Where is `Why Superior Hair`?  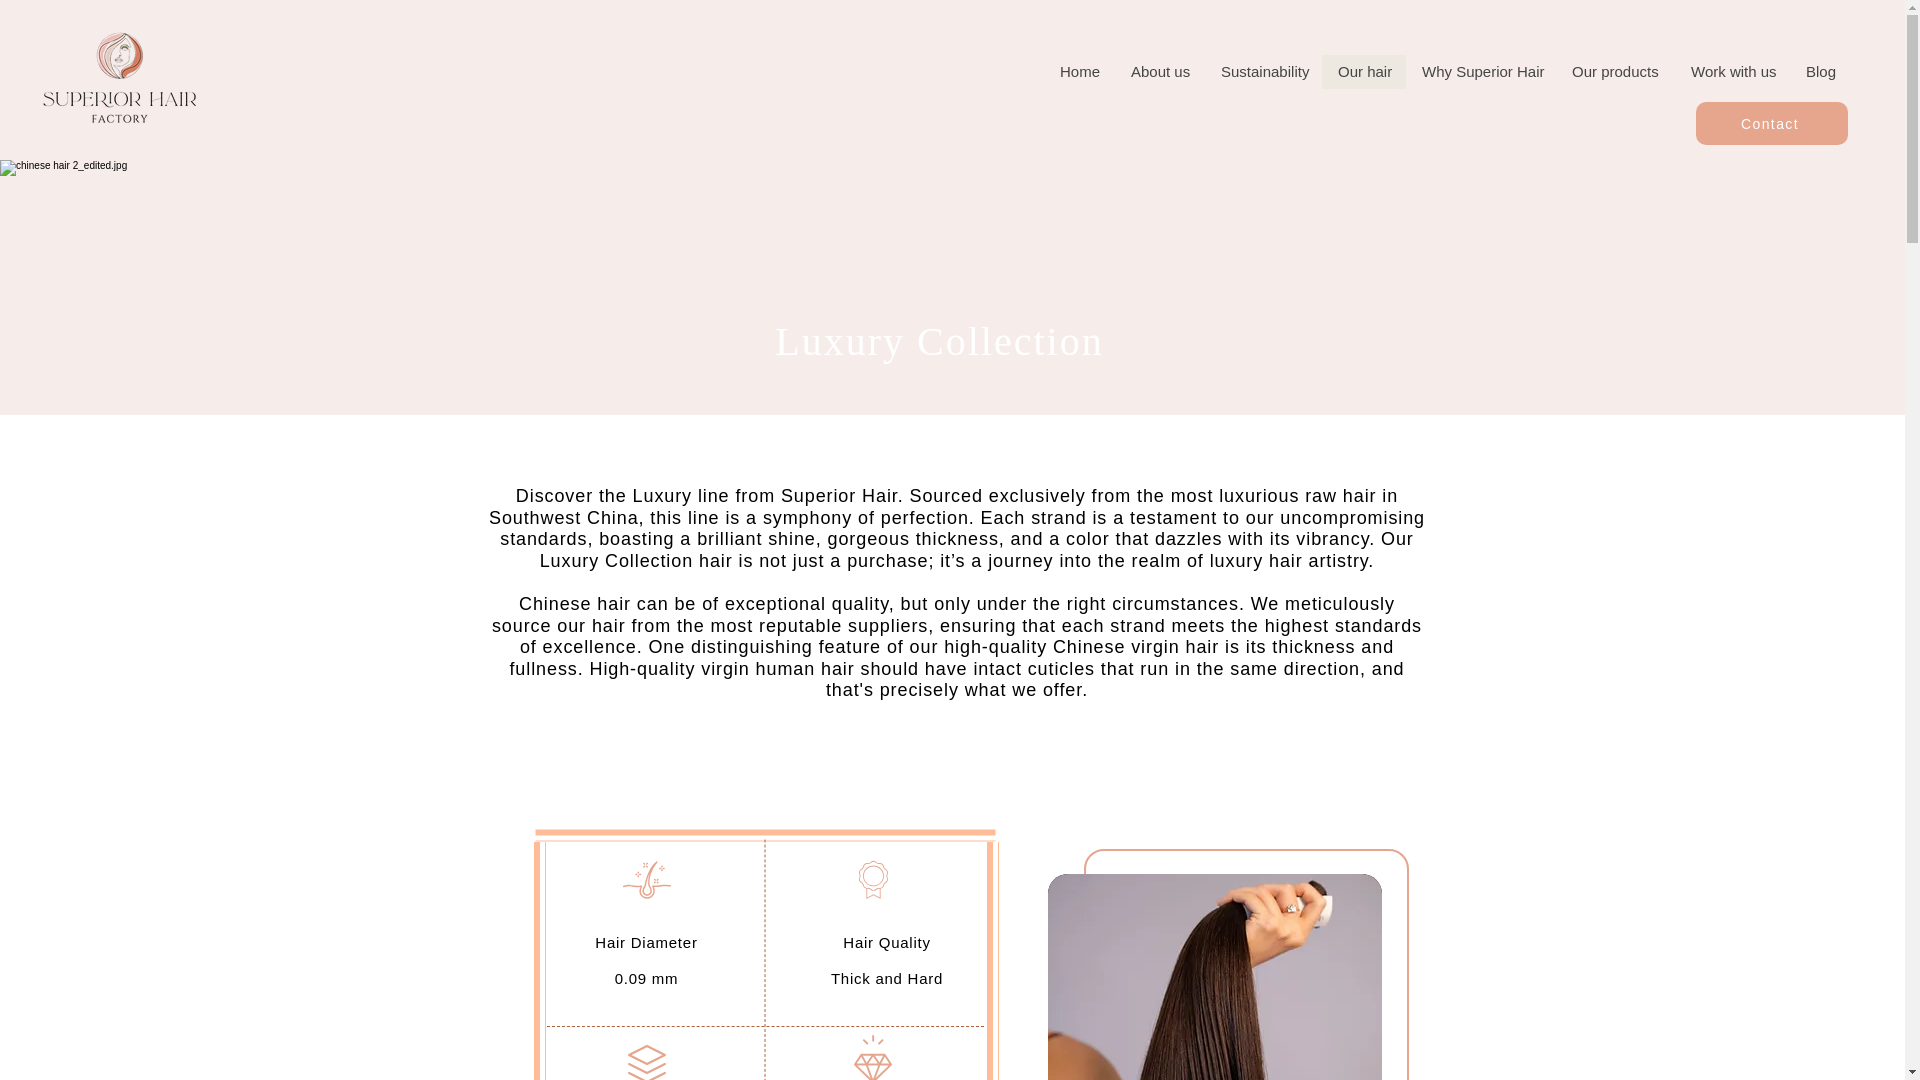
Why Superior Hair is located at coordinates (1480, 72).